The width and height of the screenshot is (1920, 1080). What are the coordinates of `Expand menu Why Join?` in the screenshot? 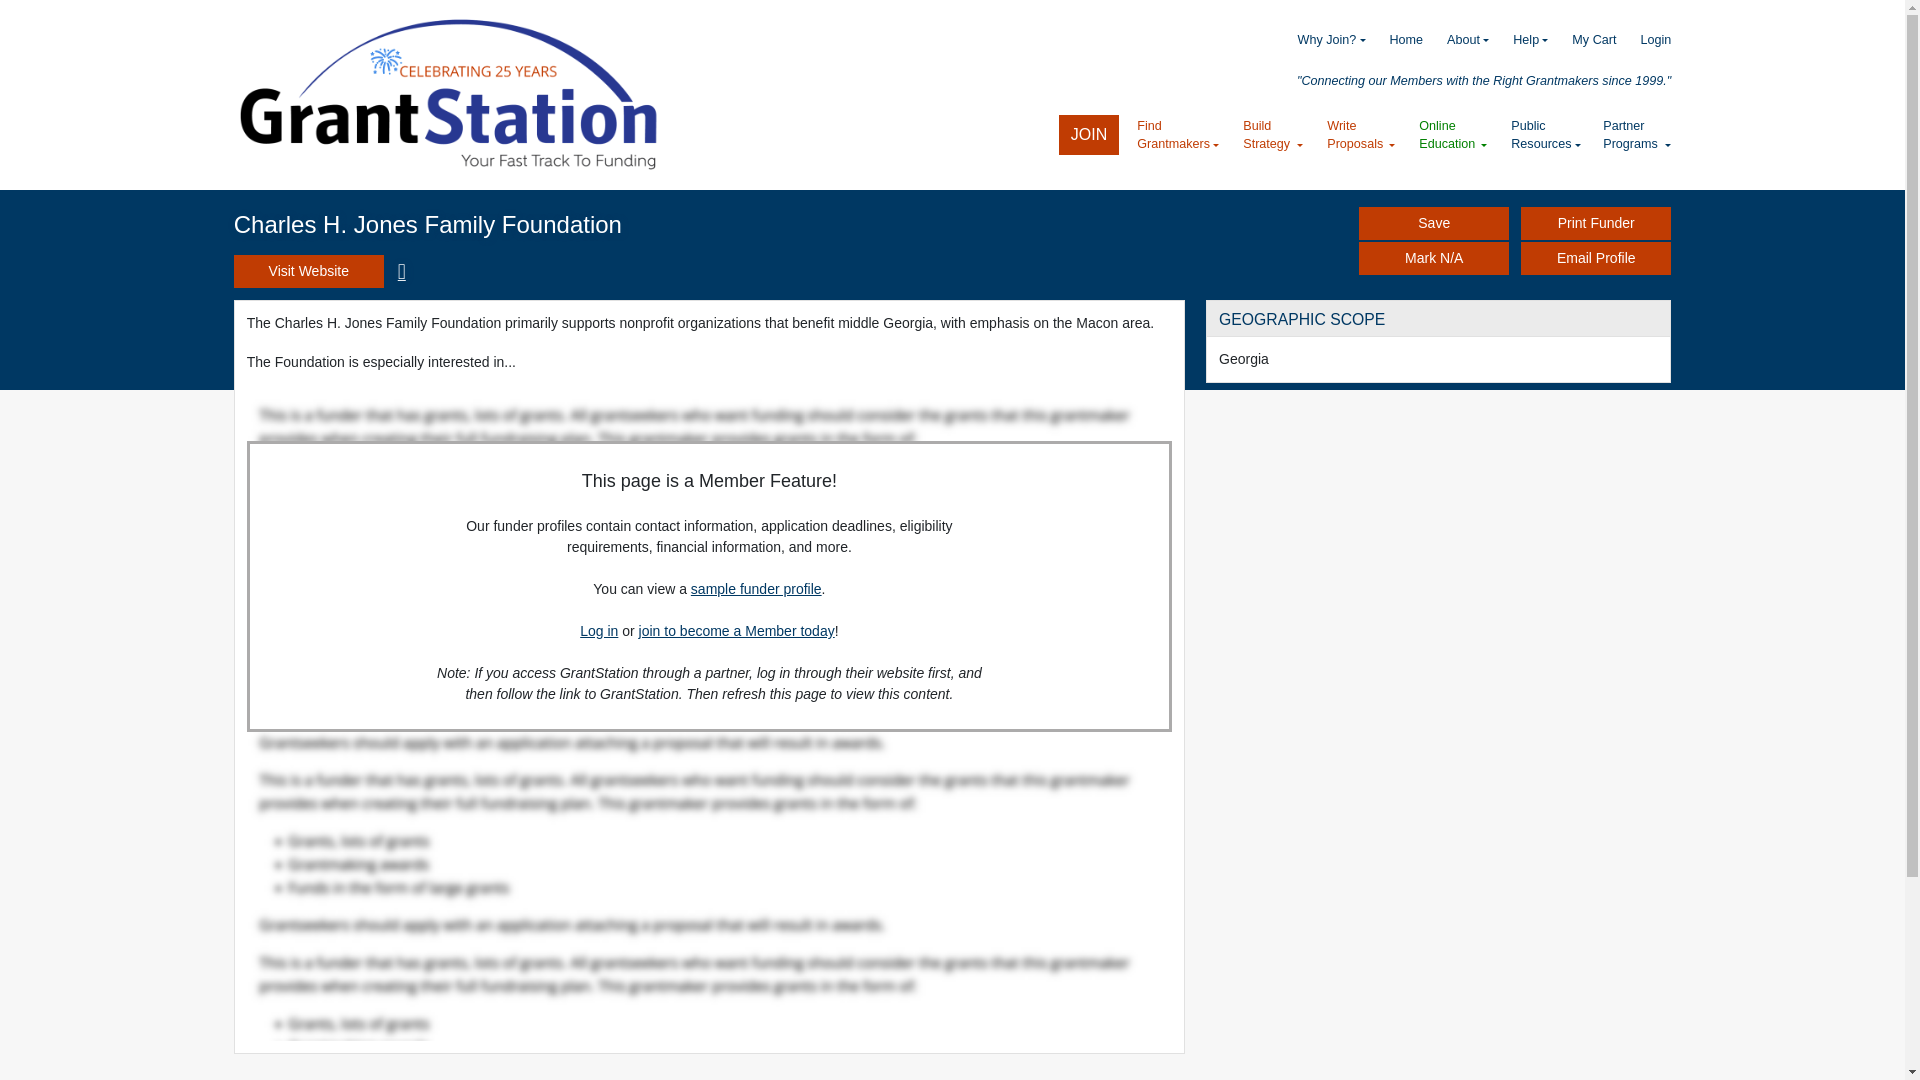 It's located at (1320, 40).